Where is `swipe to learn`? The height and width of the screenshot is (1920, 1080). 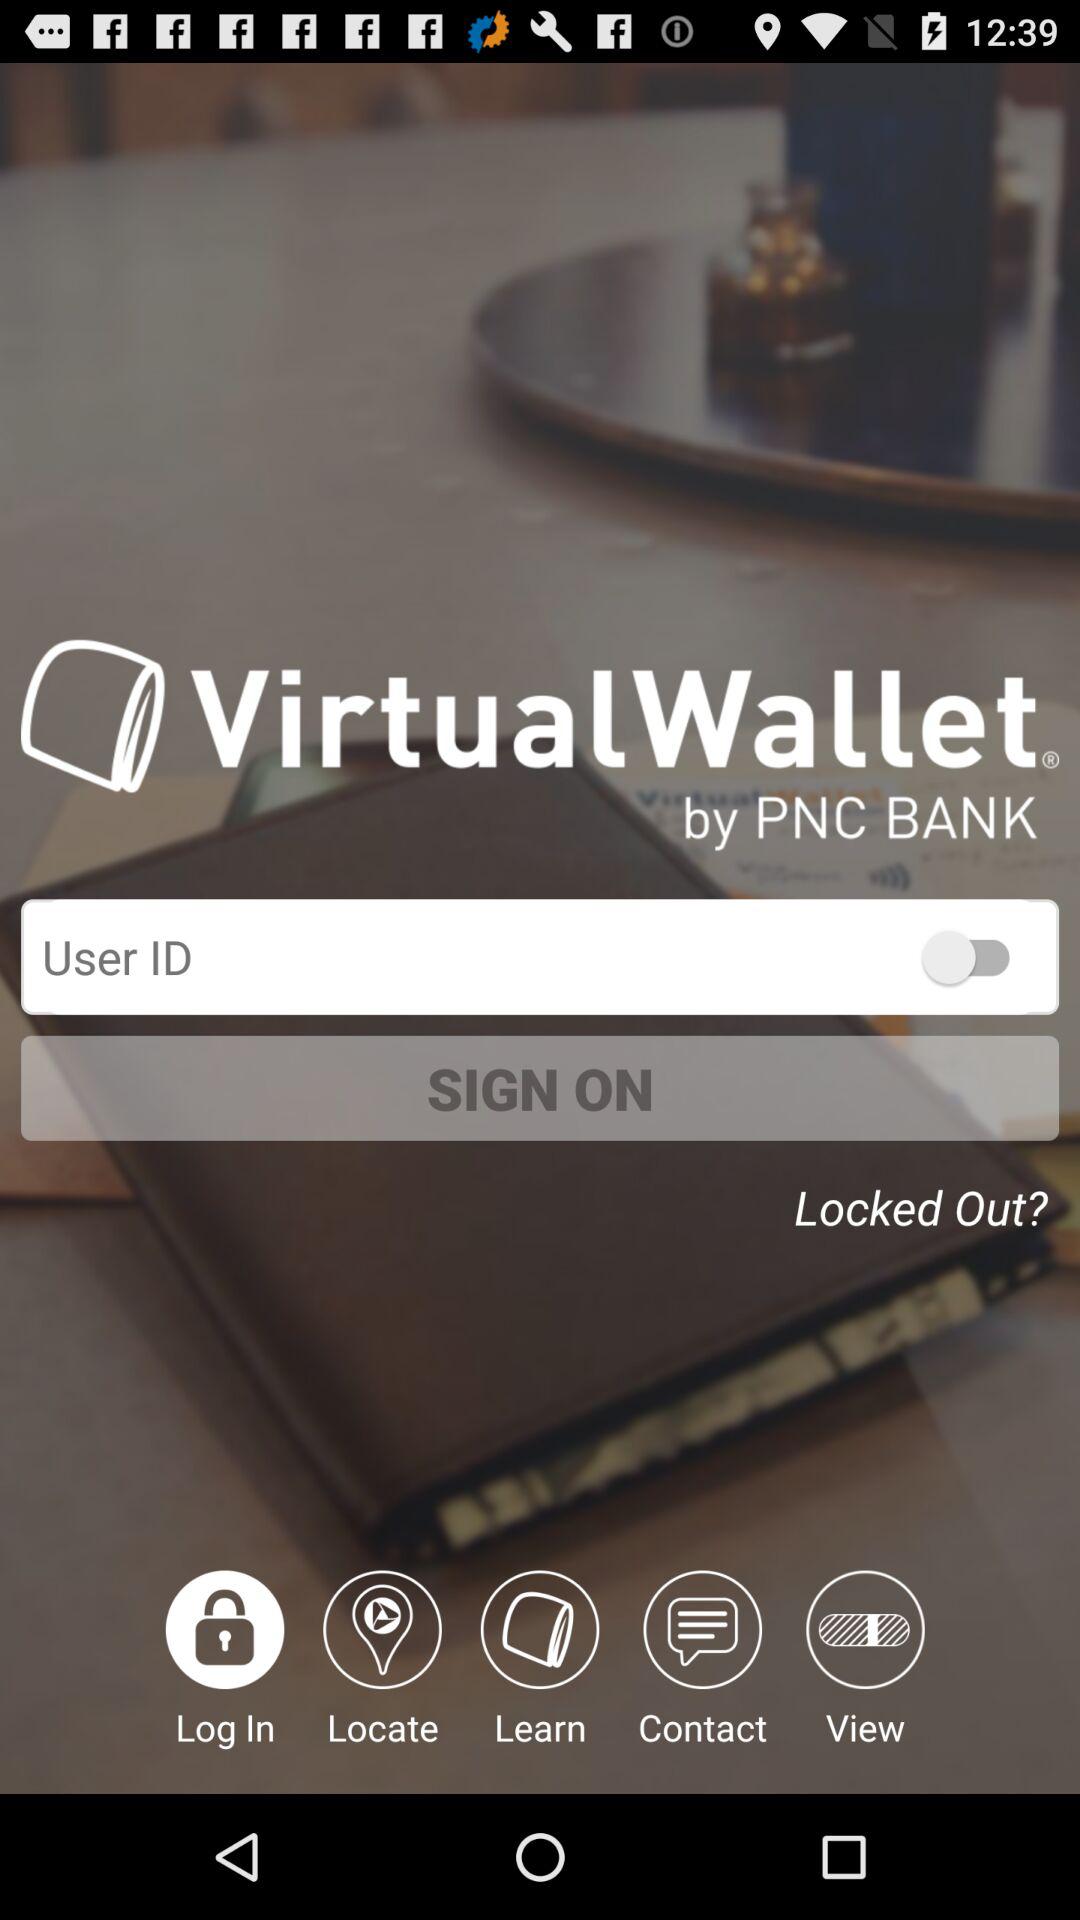
swipe to learn is located at coordinates (540, 1682).